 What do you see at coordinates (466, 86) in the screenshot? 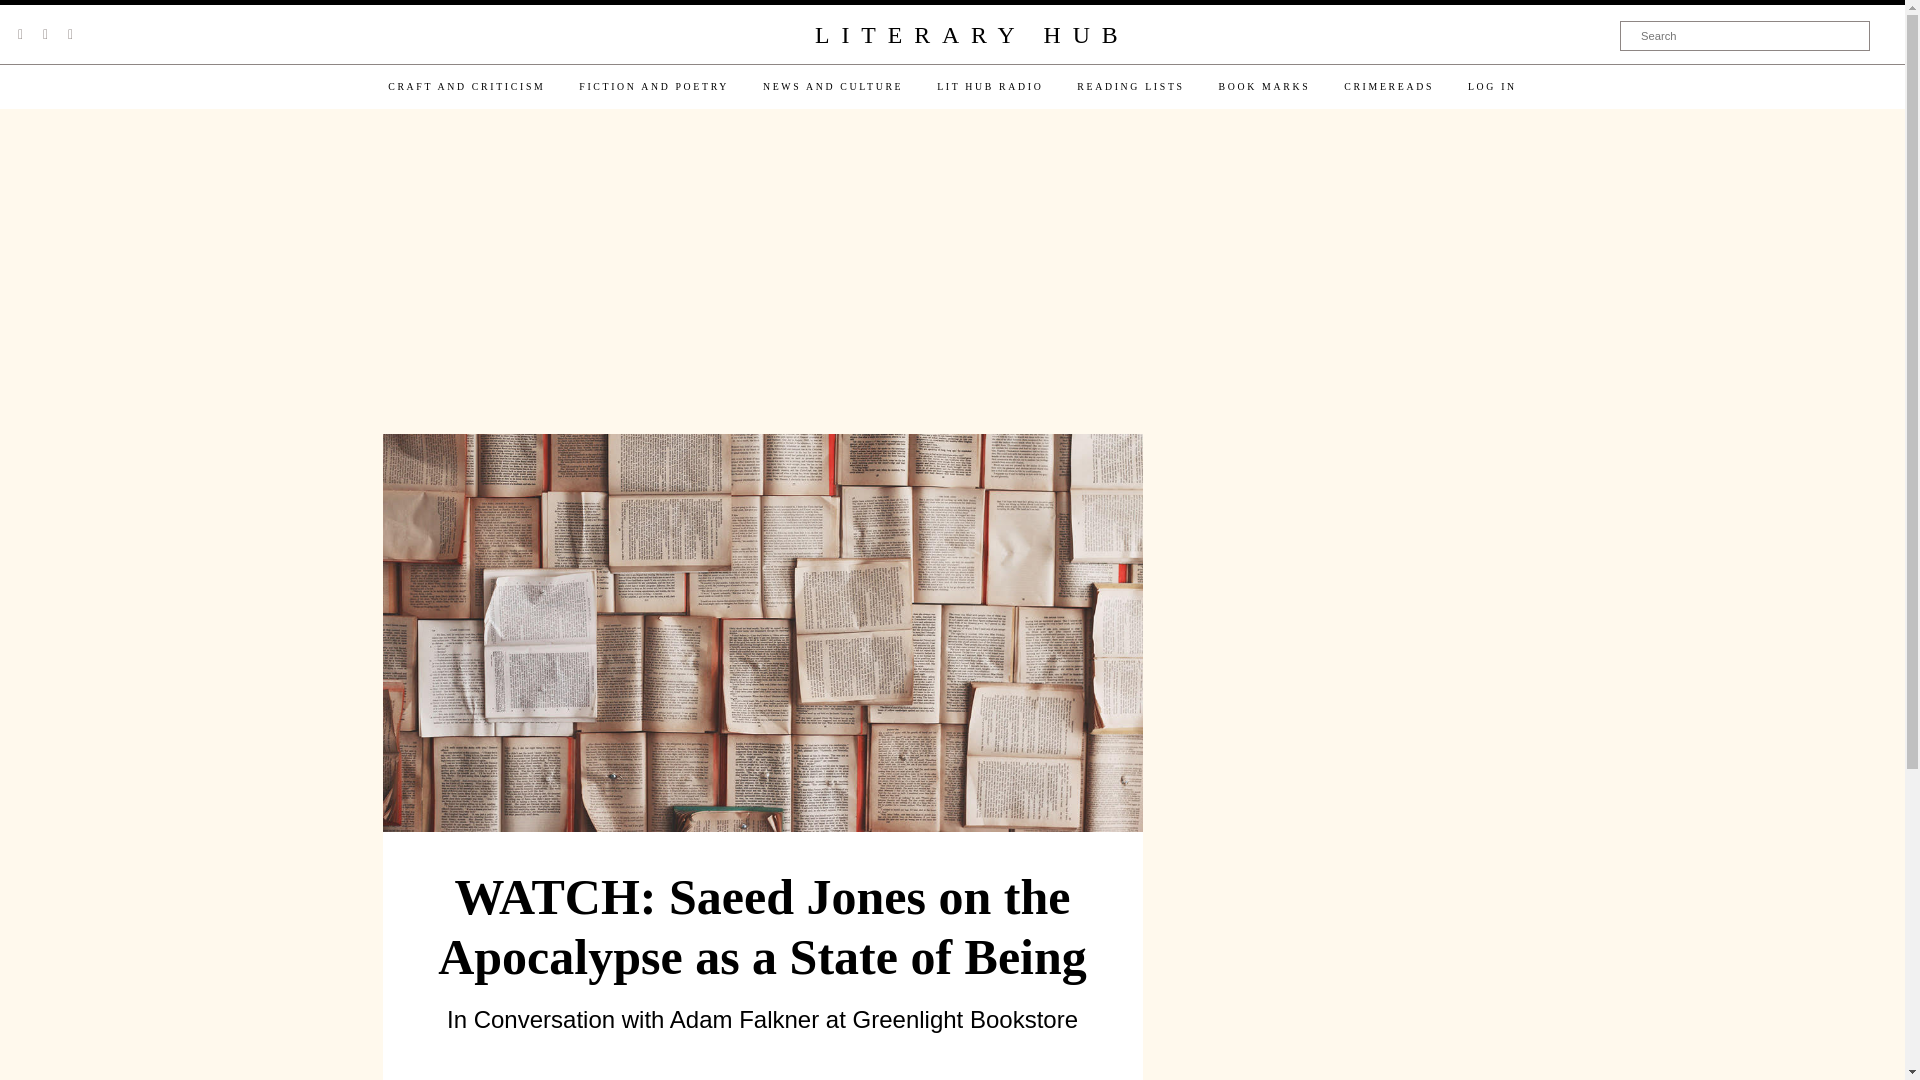
I see `CRAFT AND CRITICISM` at bounding box center [466, 86].